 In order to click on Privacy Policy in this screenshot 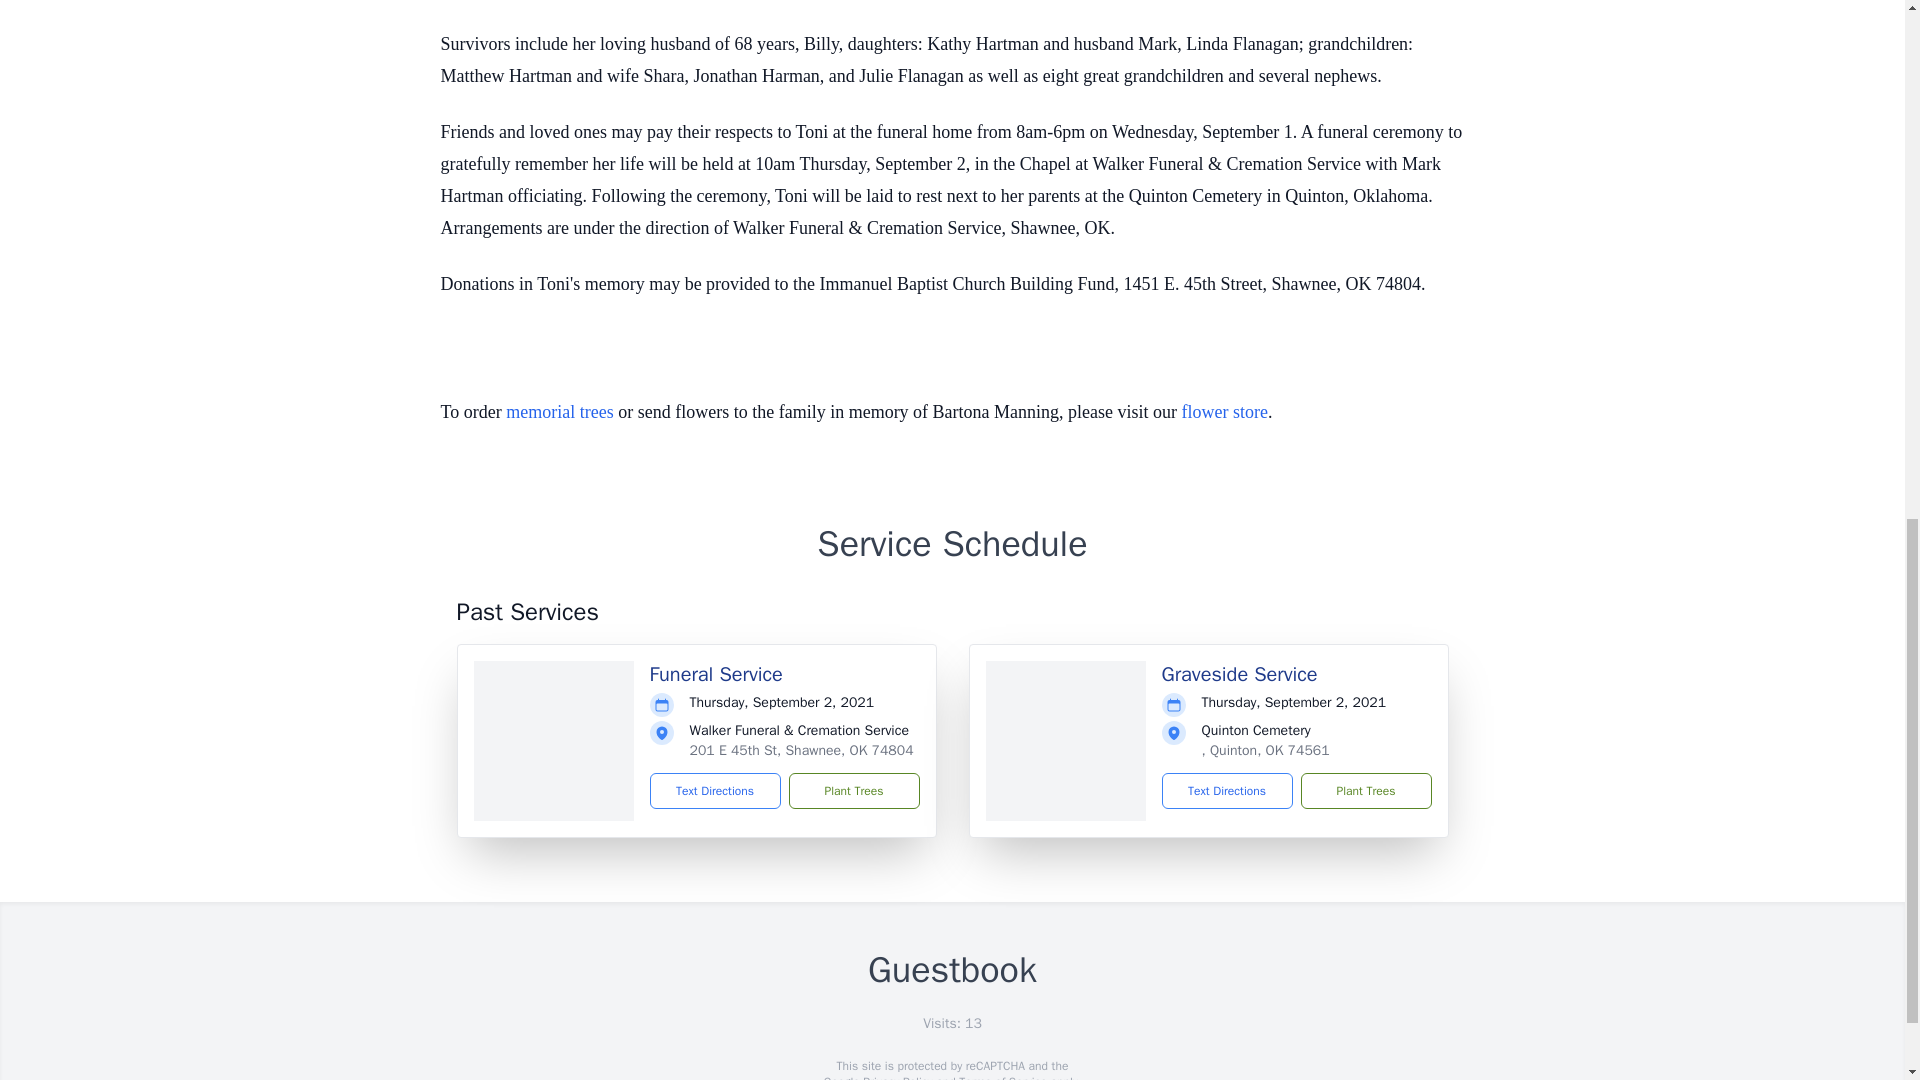, I will do `click(896, 1076)`.